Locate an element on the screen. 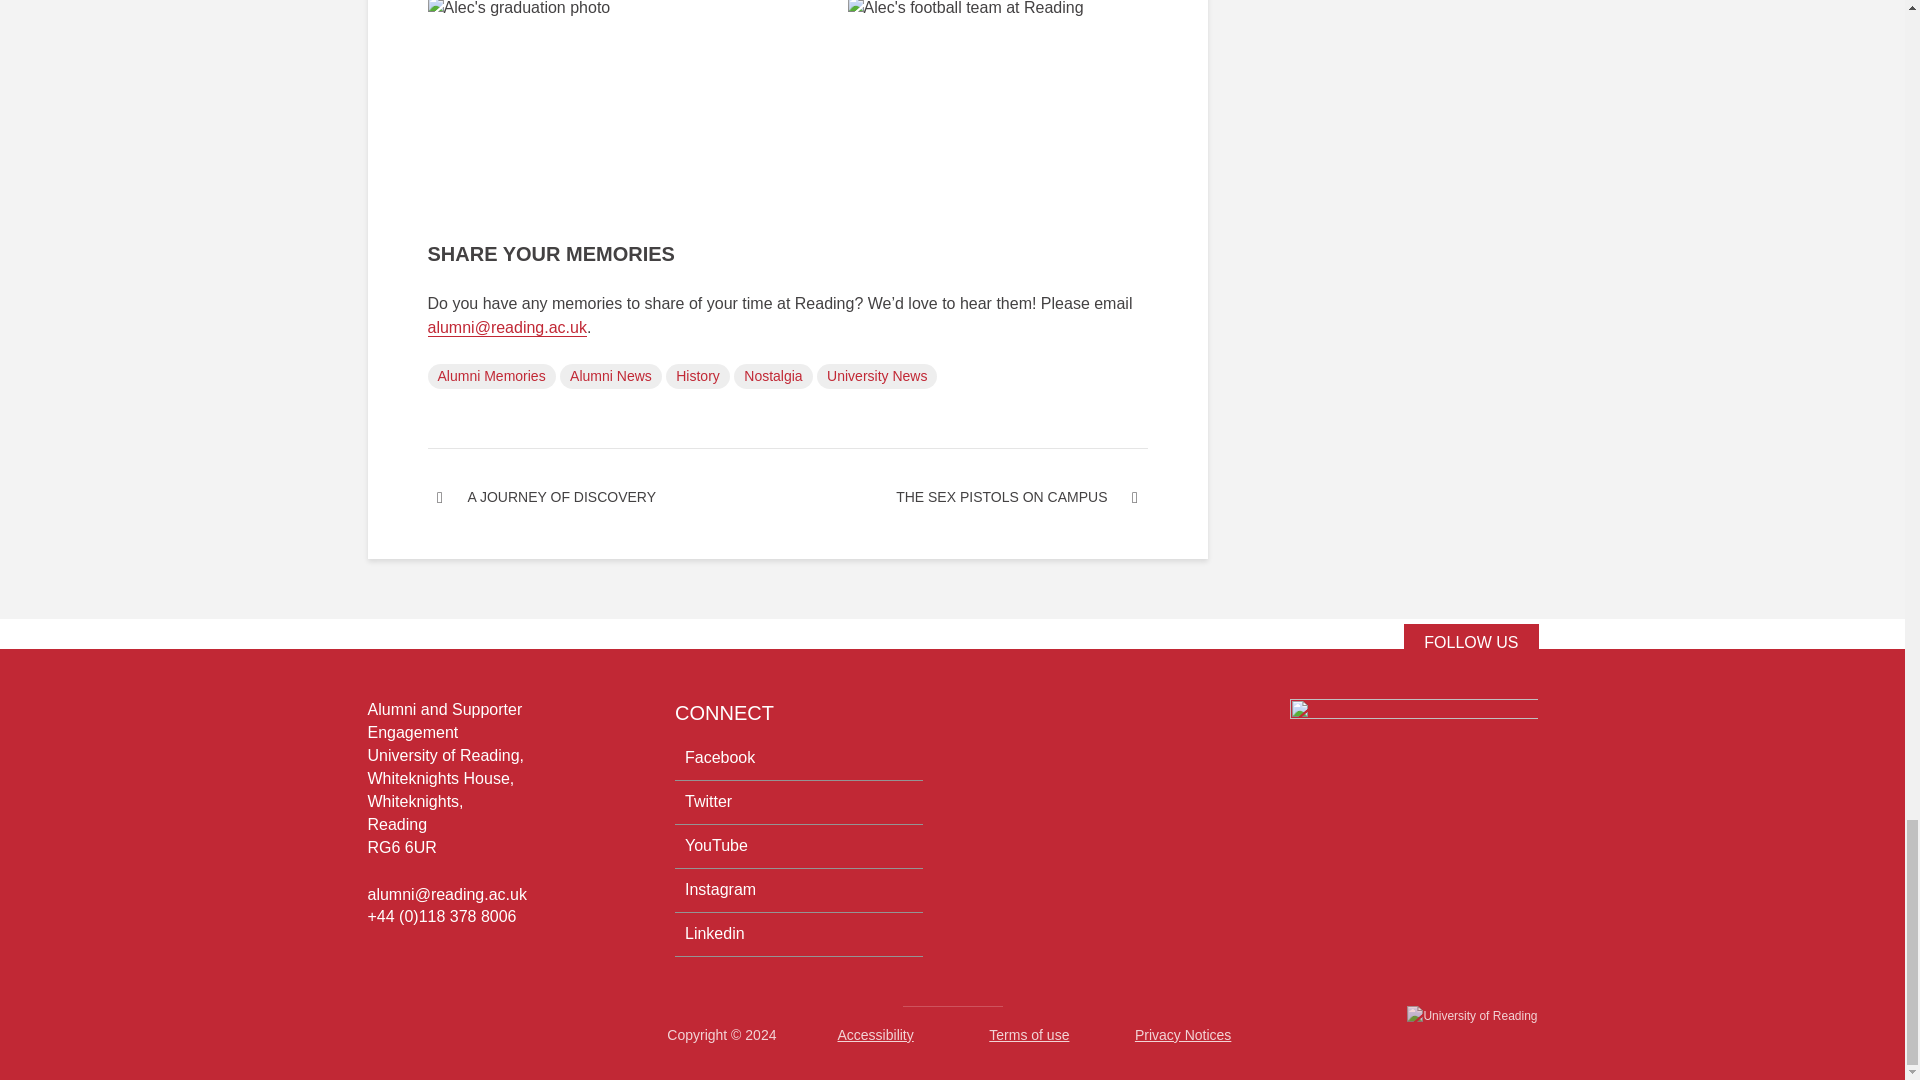 This screenshot has width=1920, height=1080. Nostalgia is located at coordinates (772, 376).